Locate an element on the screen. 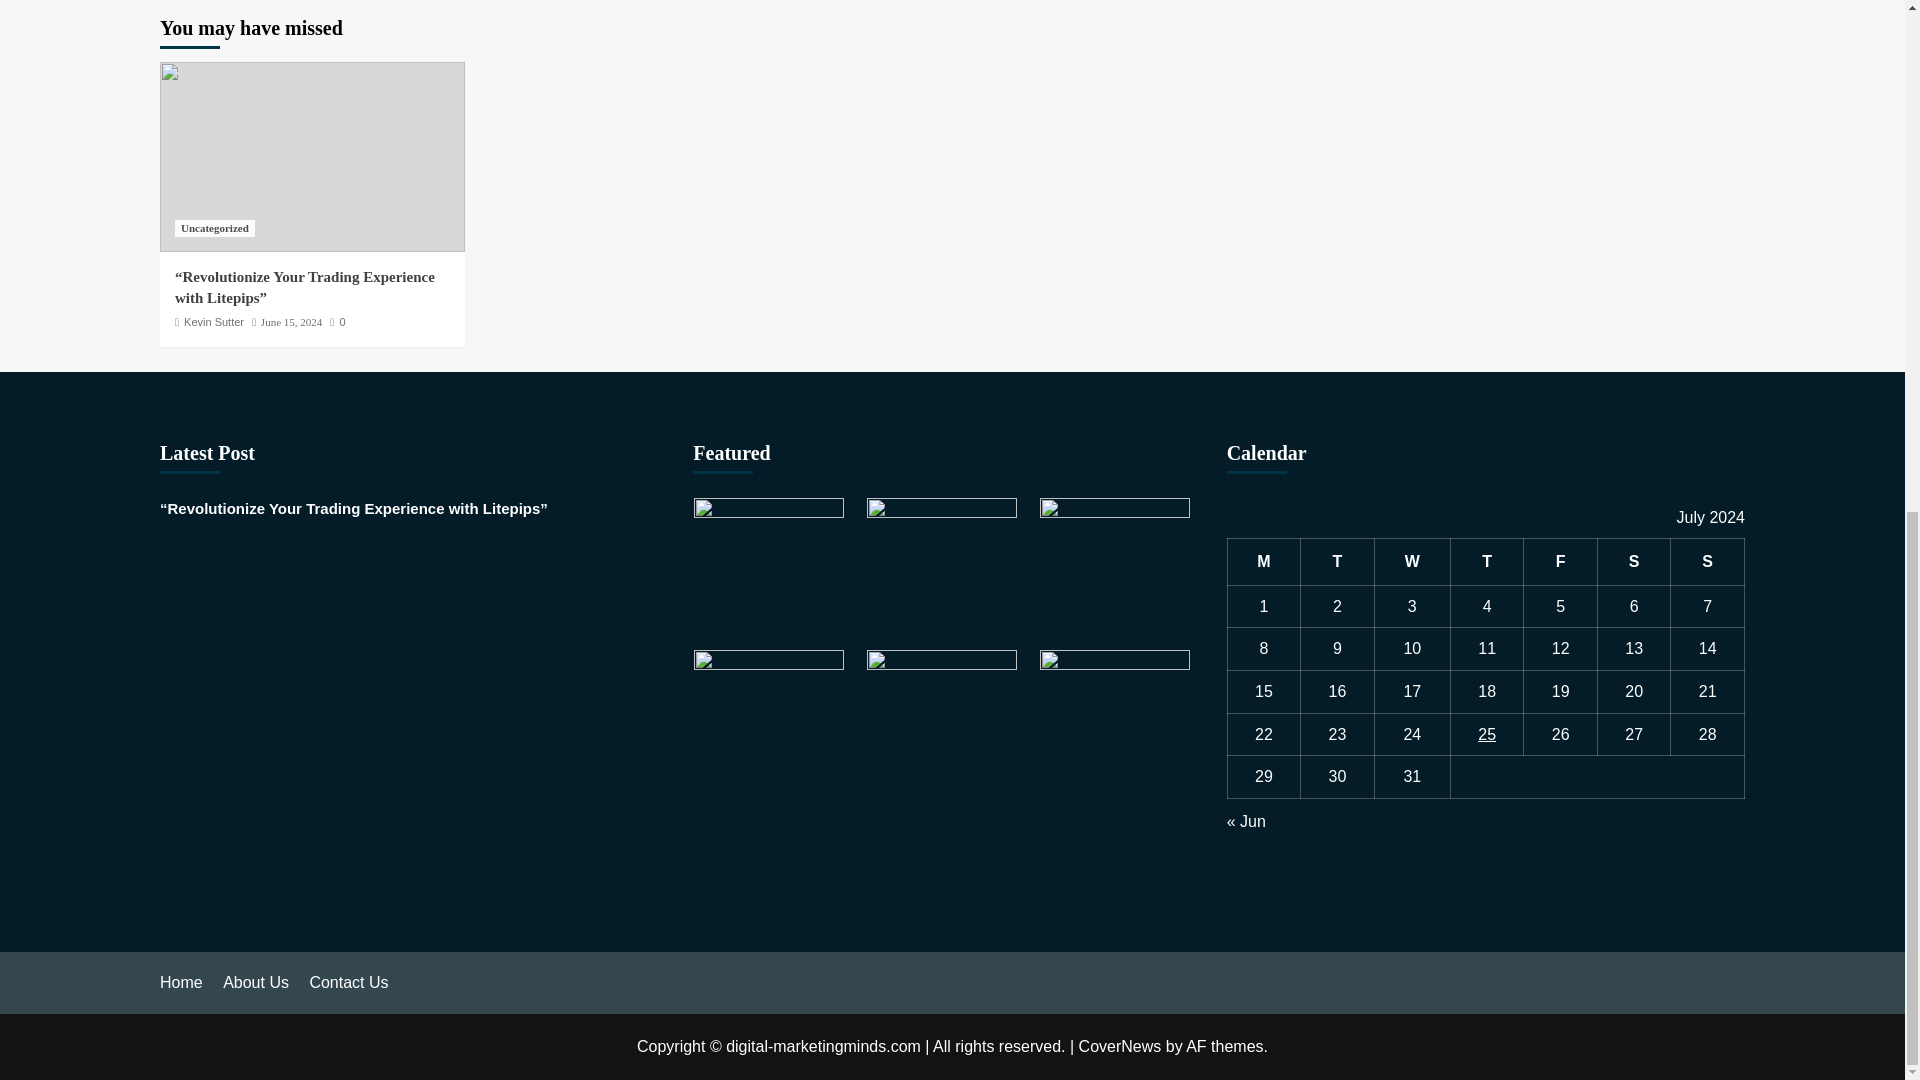  Uncategorized is located at coordinates (214, 228).